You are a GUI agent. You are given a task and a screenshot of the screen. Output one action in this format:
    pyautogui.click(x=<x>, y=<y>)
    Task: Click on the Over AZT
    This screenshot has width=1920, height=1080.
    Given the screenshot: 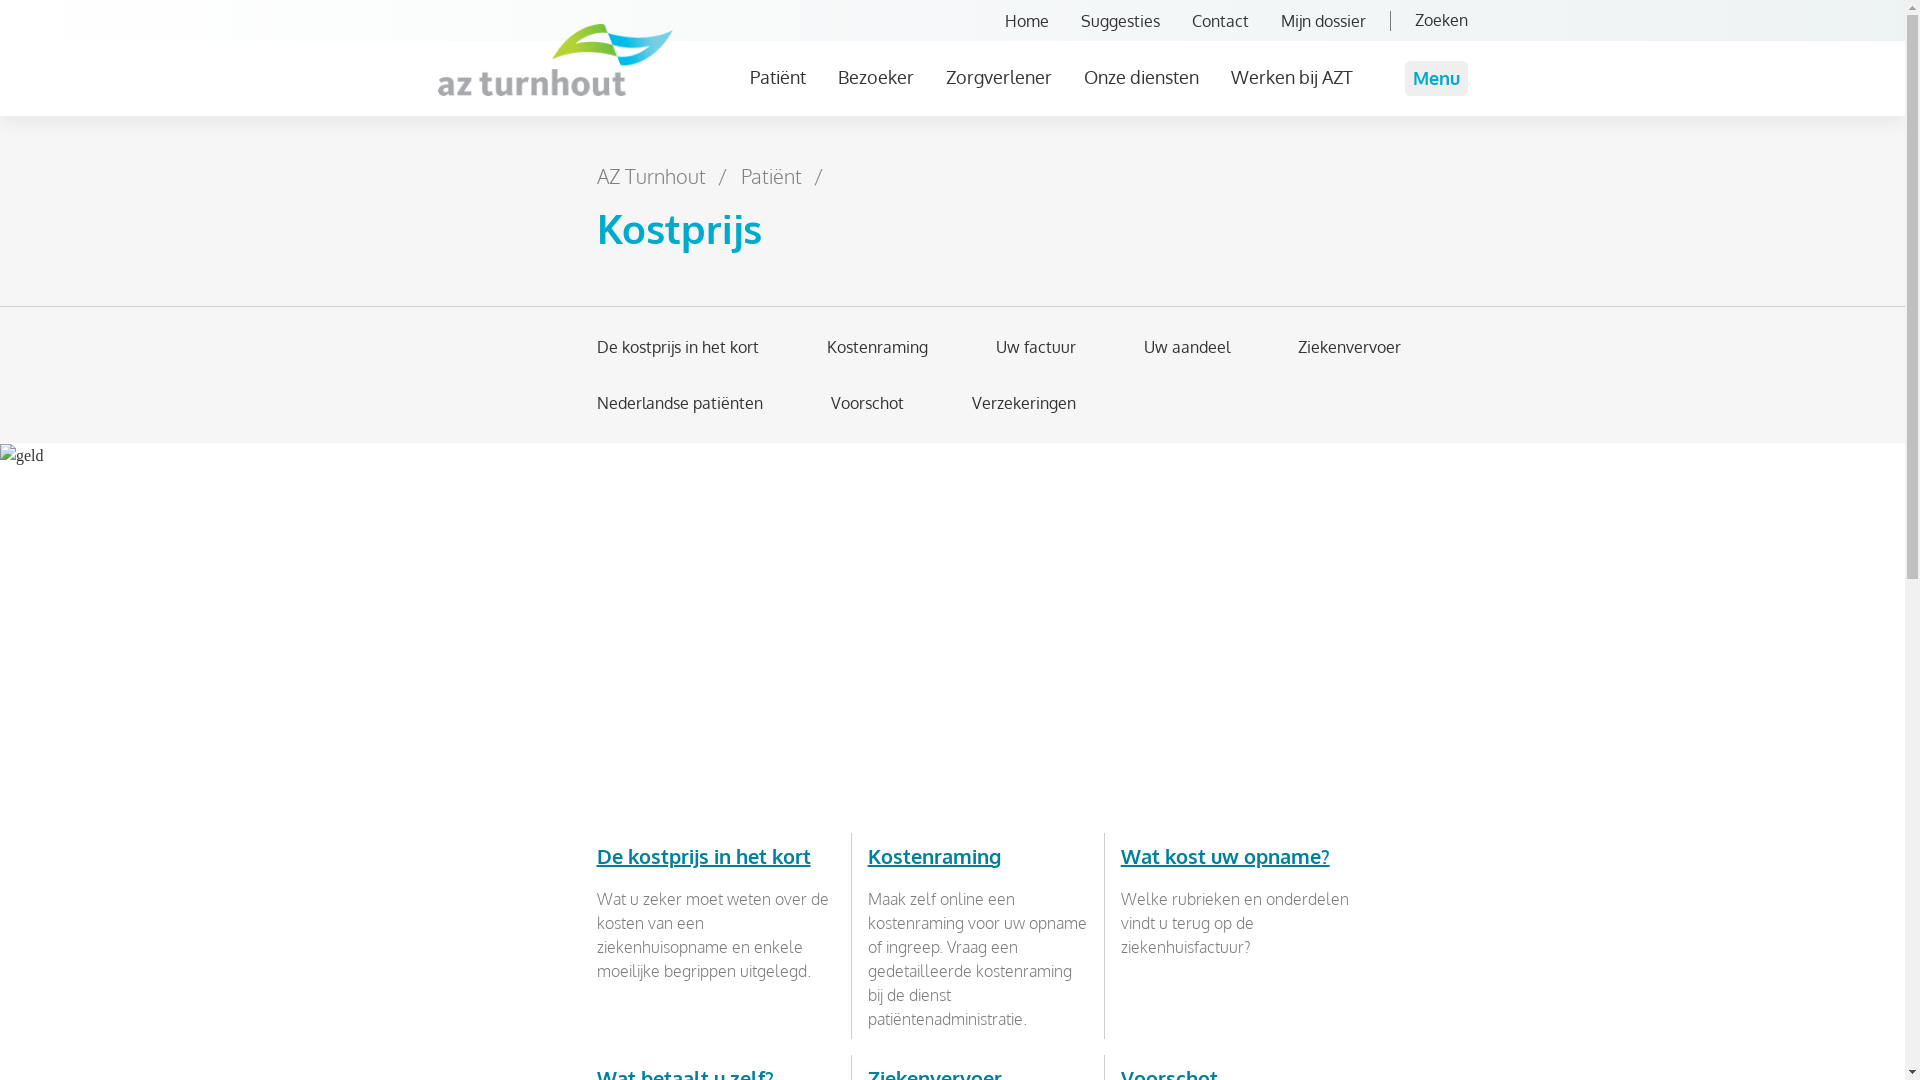 What is the action you would take?
    pyautogui.click(x=978, y=125)
    